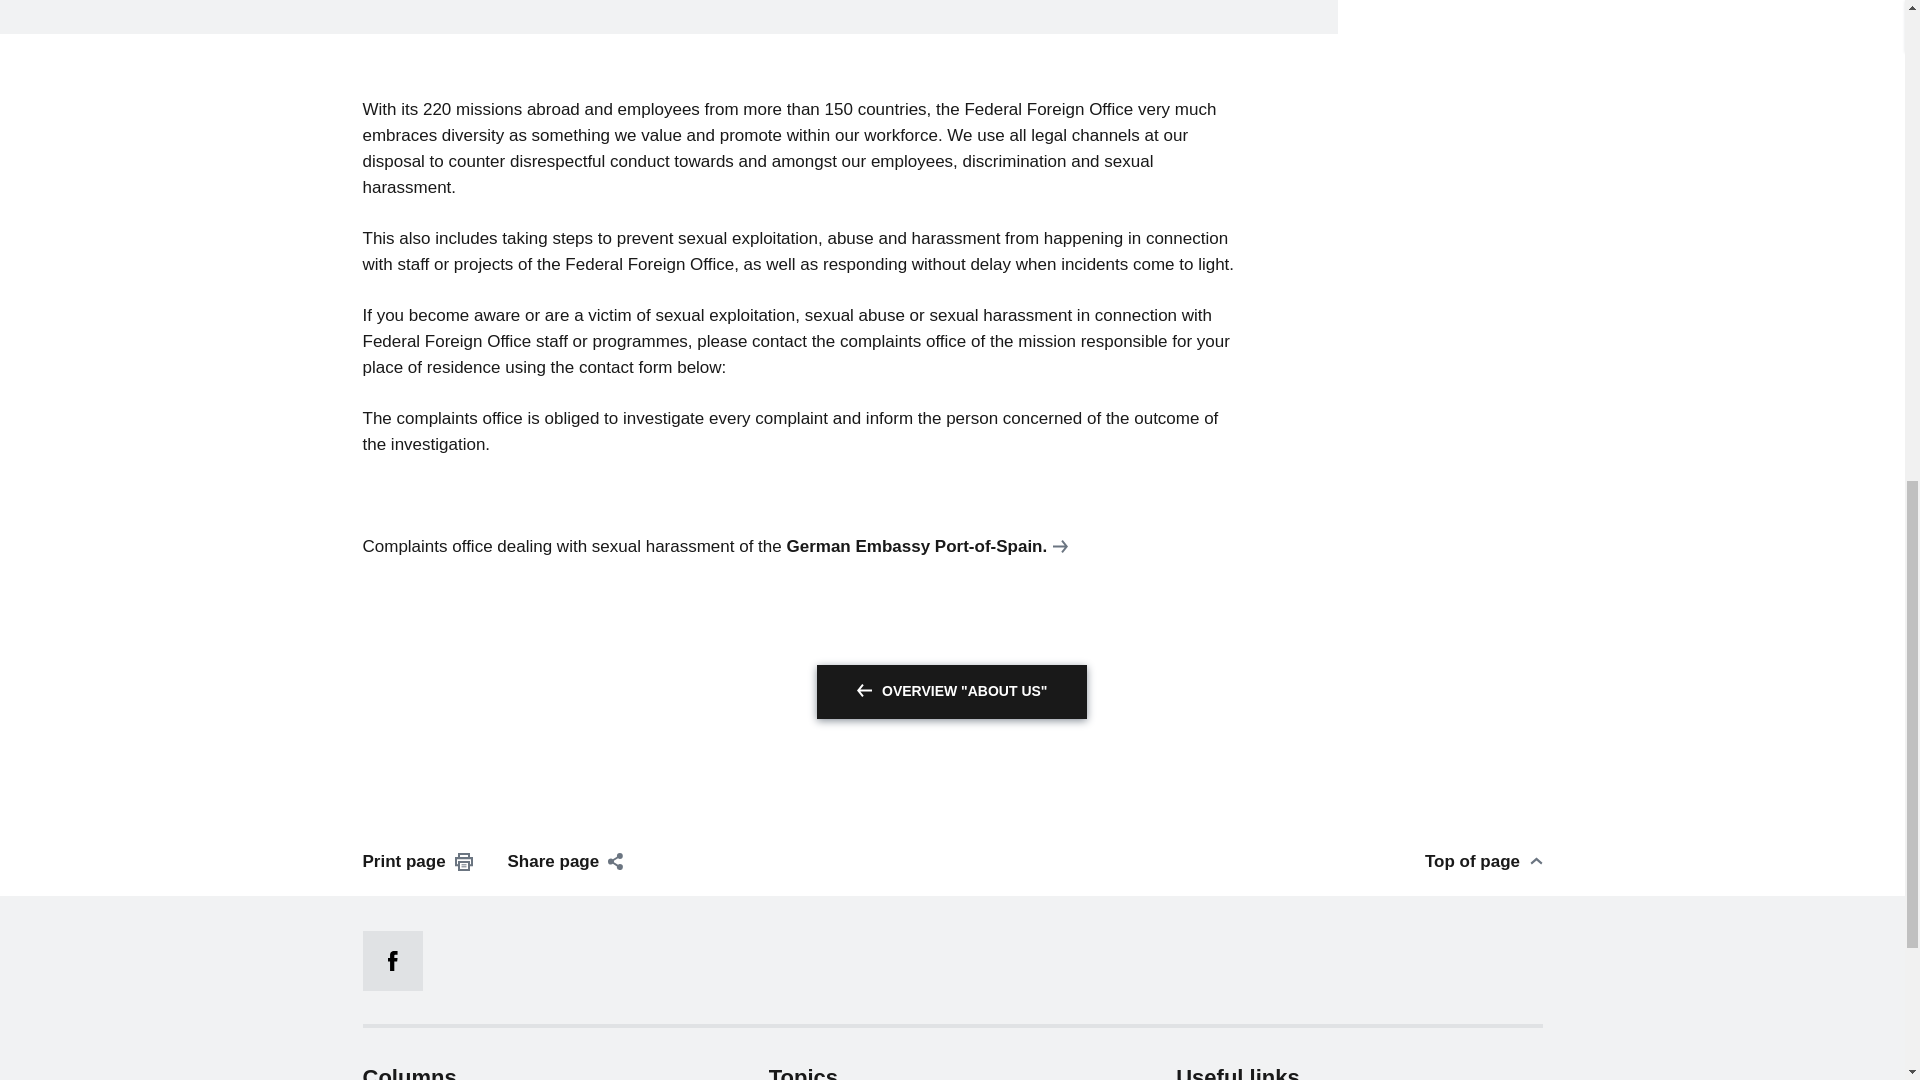 The image size is (1920, 1080). What do you see at coordinates (1484, 861) in the screenshot?
I see `Top of page` at bounding box center [1484, 861].